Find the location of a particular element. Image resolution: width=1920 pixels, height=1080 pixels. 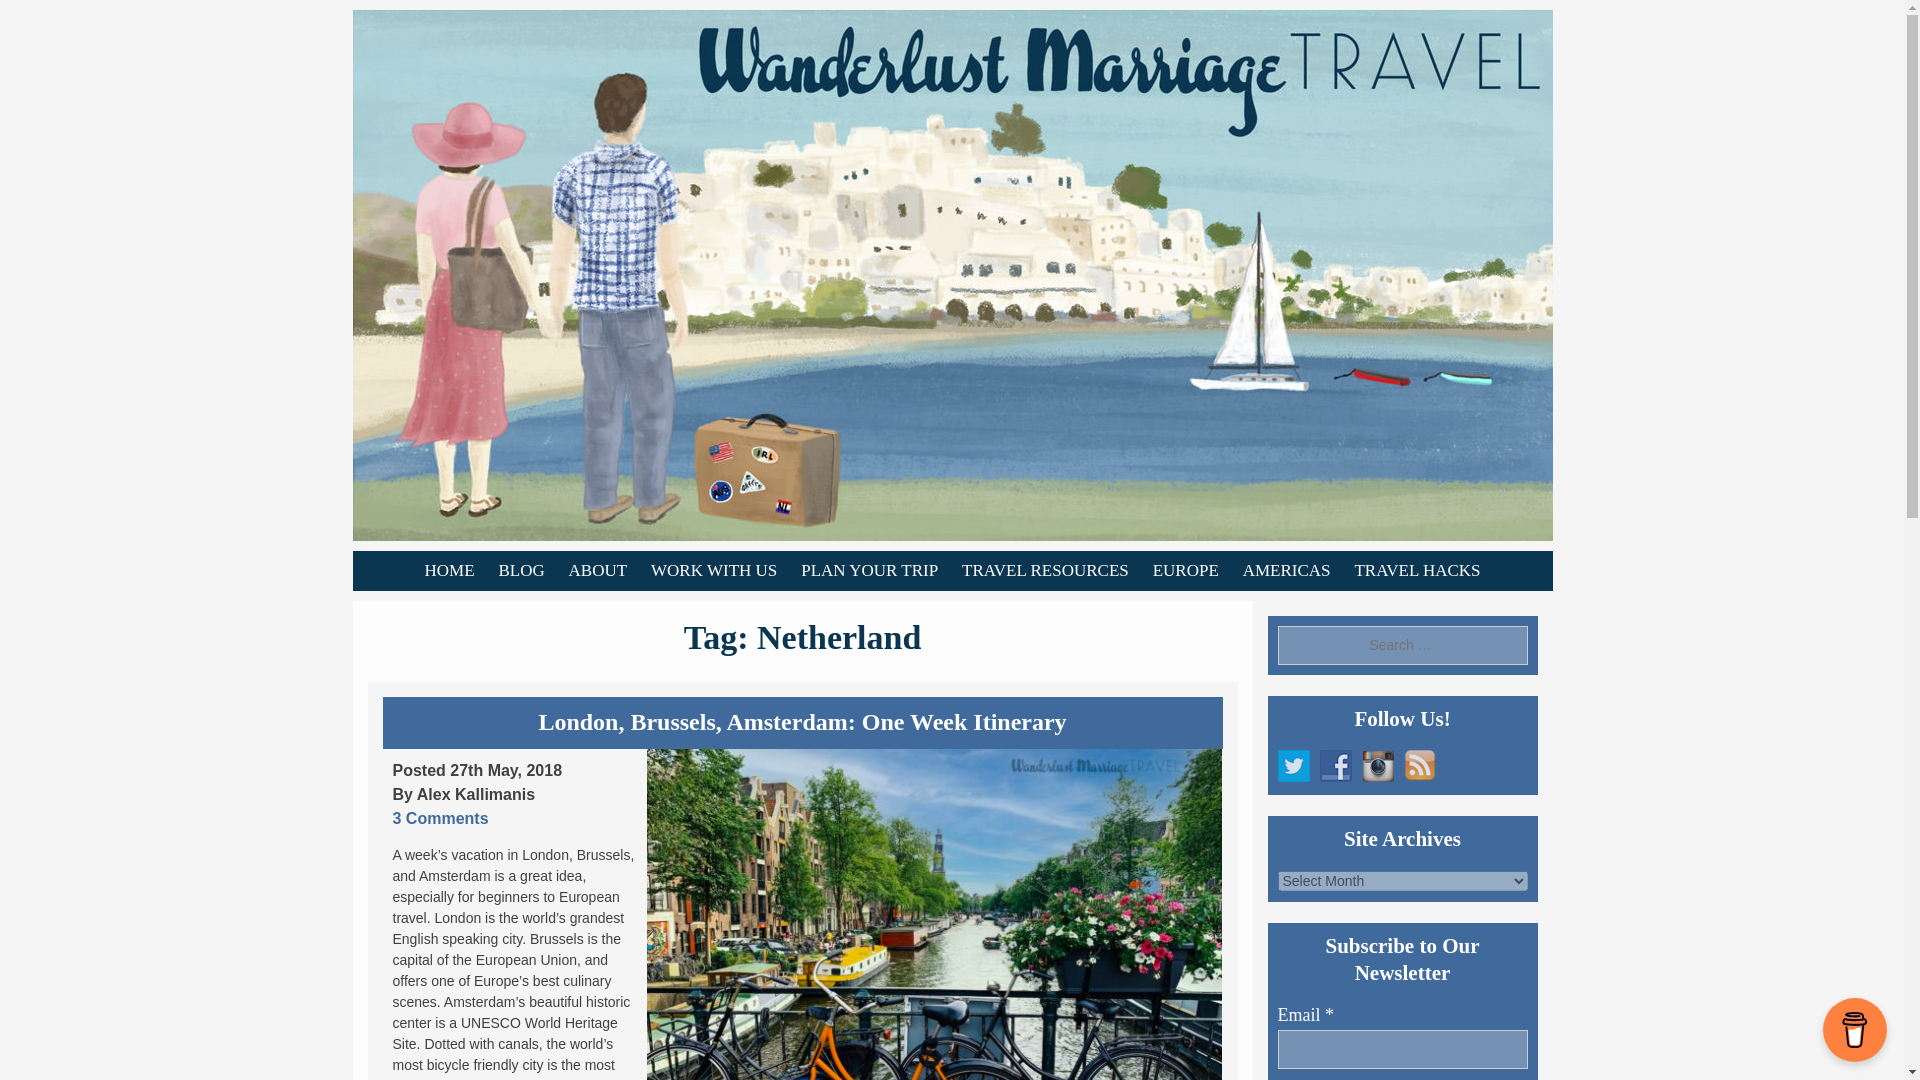

ABOUT is located at coordinates (598, 570).